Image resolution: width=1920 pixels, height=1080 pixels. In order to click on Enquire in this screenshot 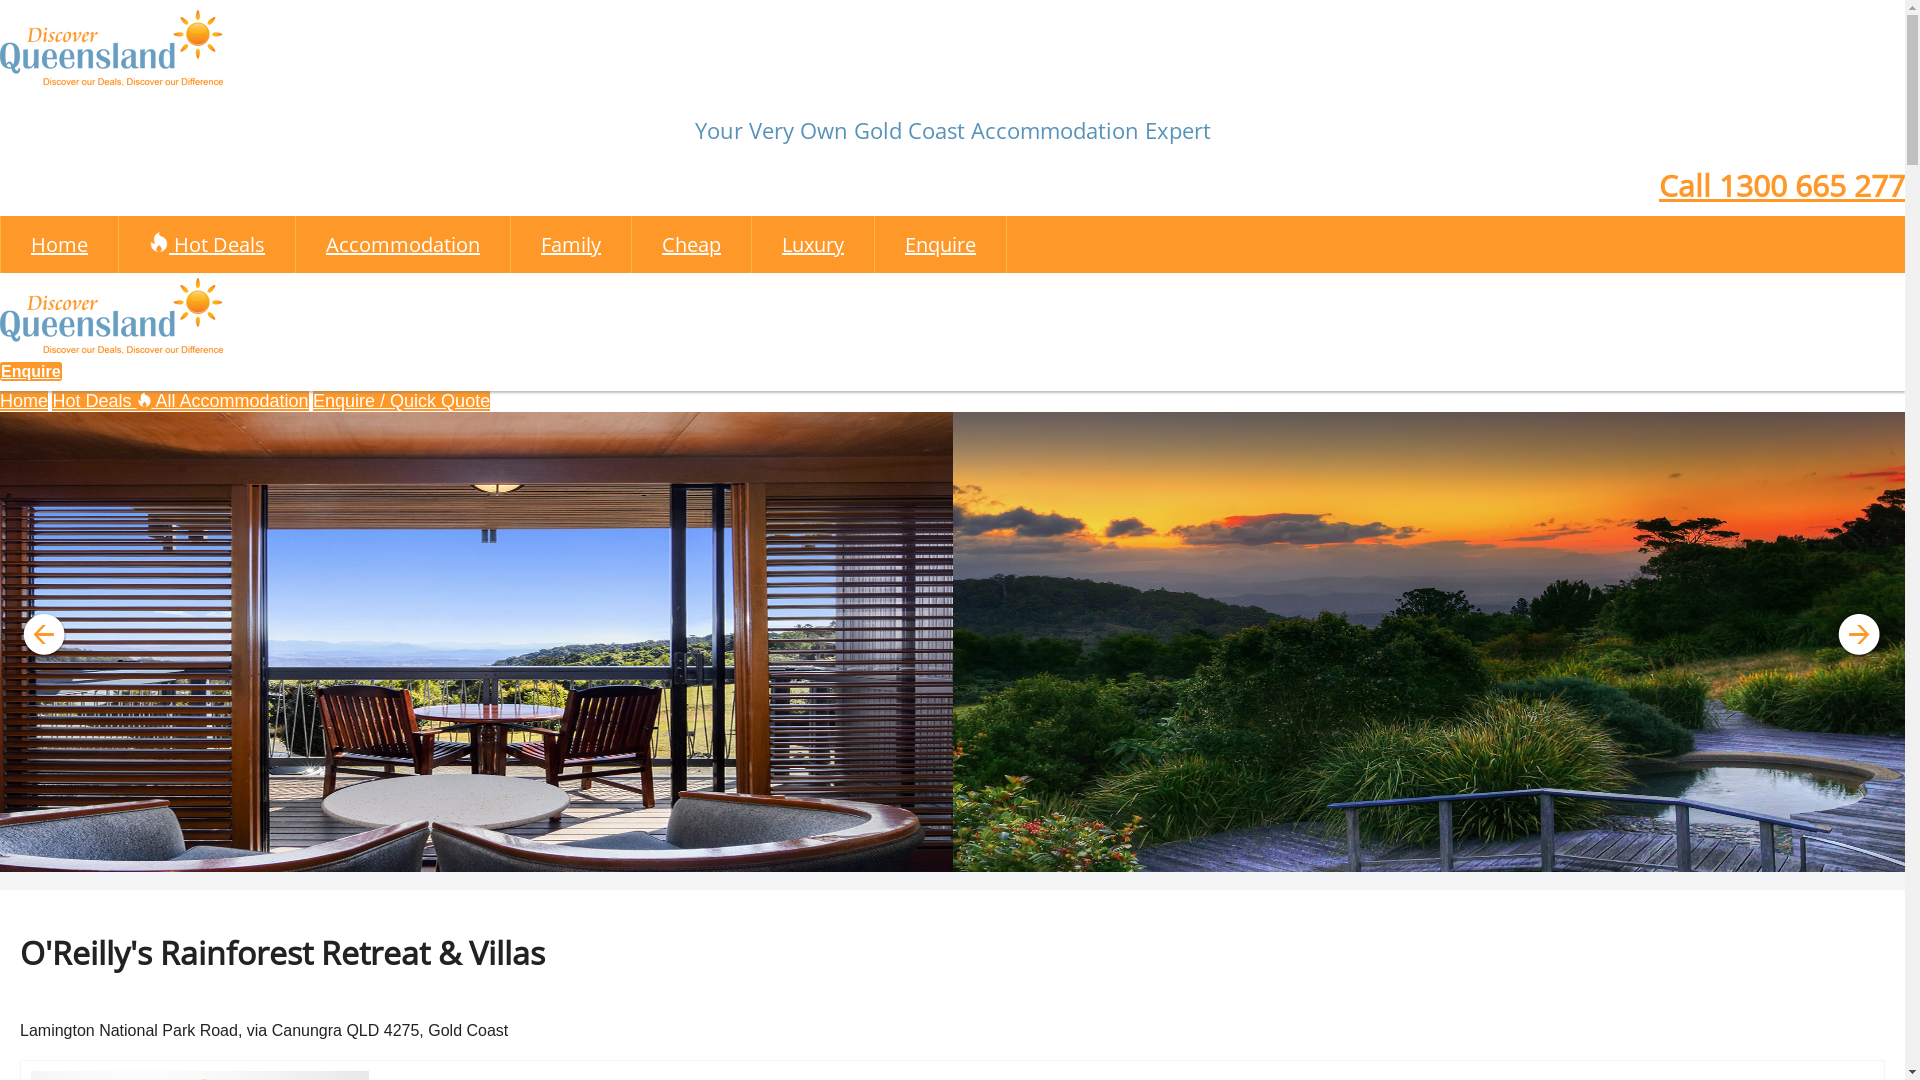, I will do `click(31, 372)`.